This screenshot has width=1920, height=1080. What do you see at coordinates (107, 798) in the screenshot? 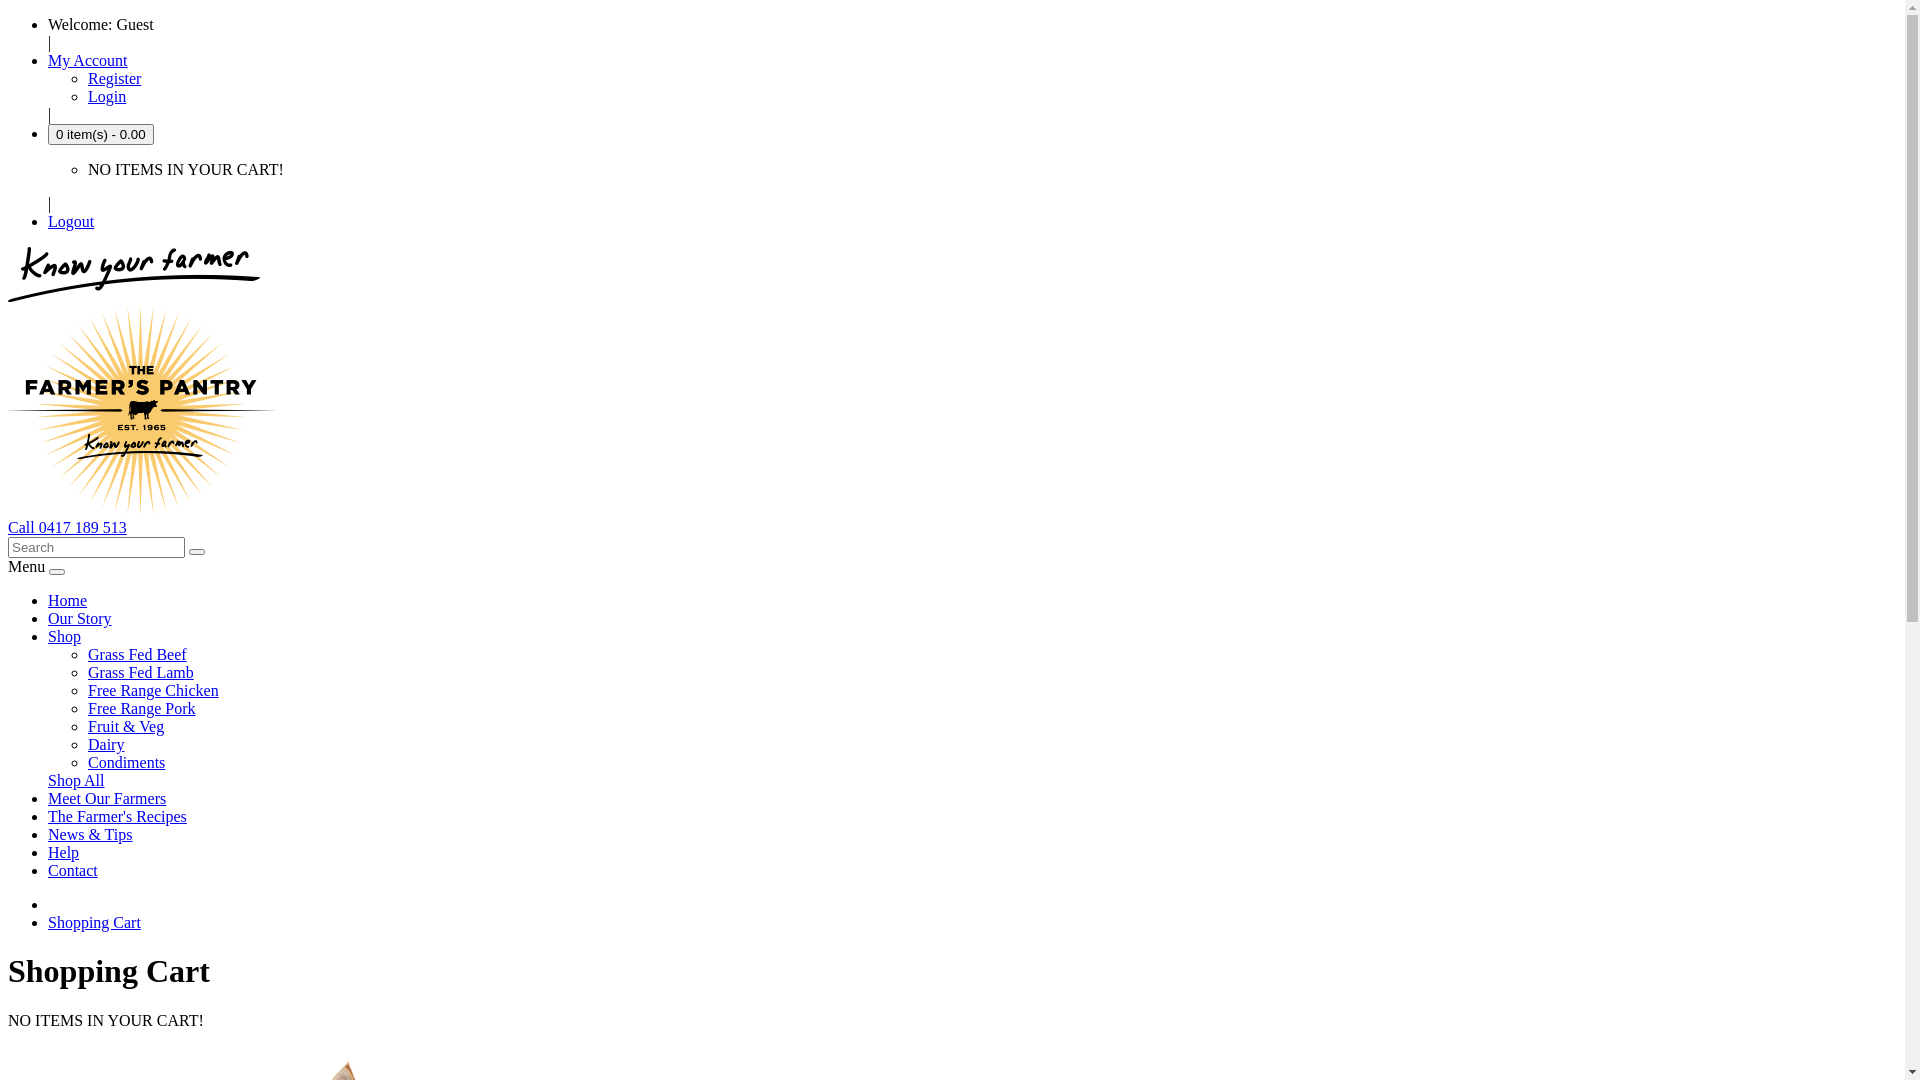
I see `Meet Our Farmers` at bounding box center [107, 798].